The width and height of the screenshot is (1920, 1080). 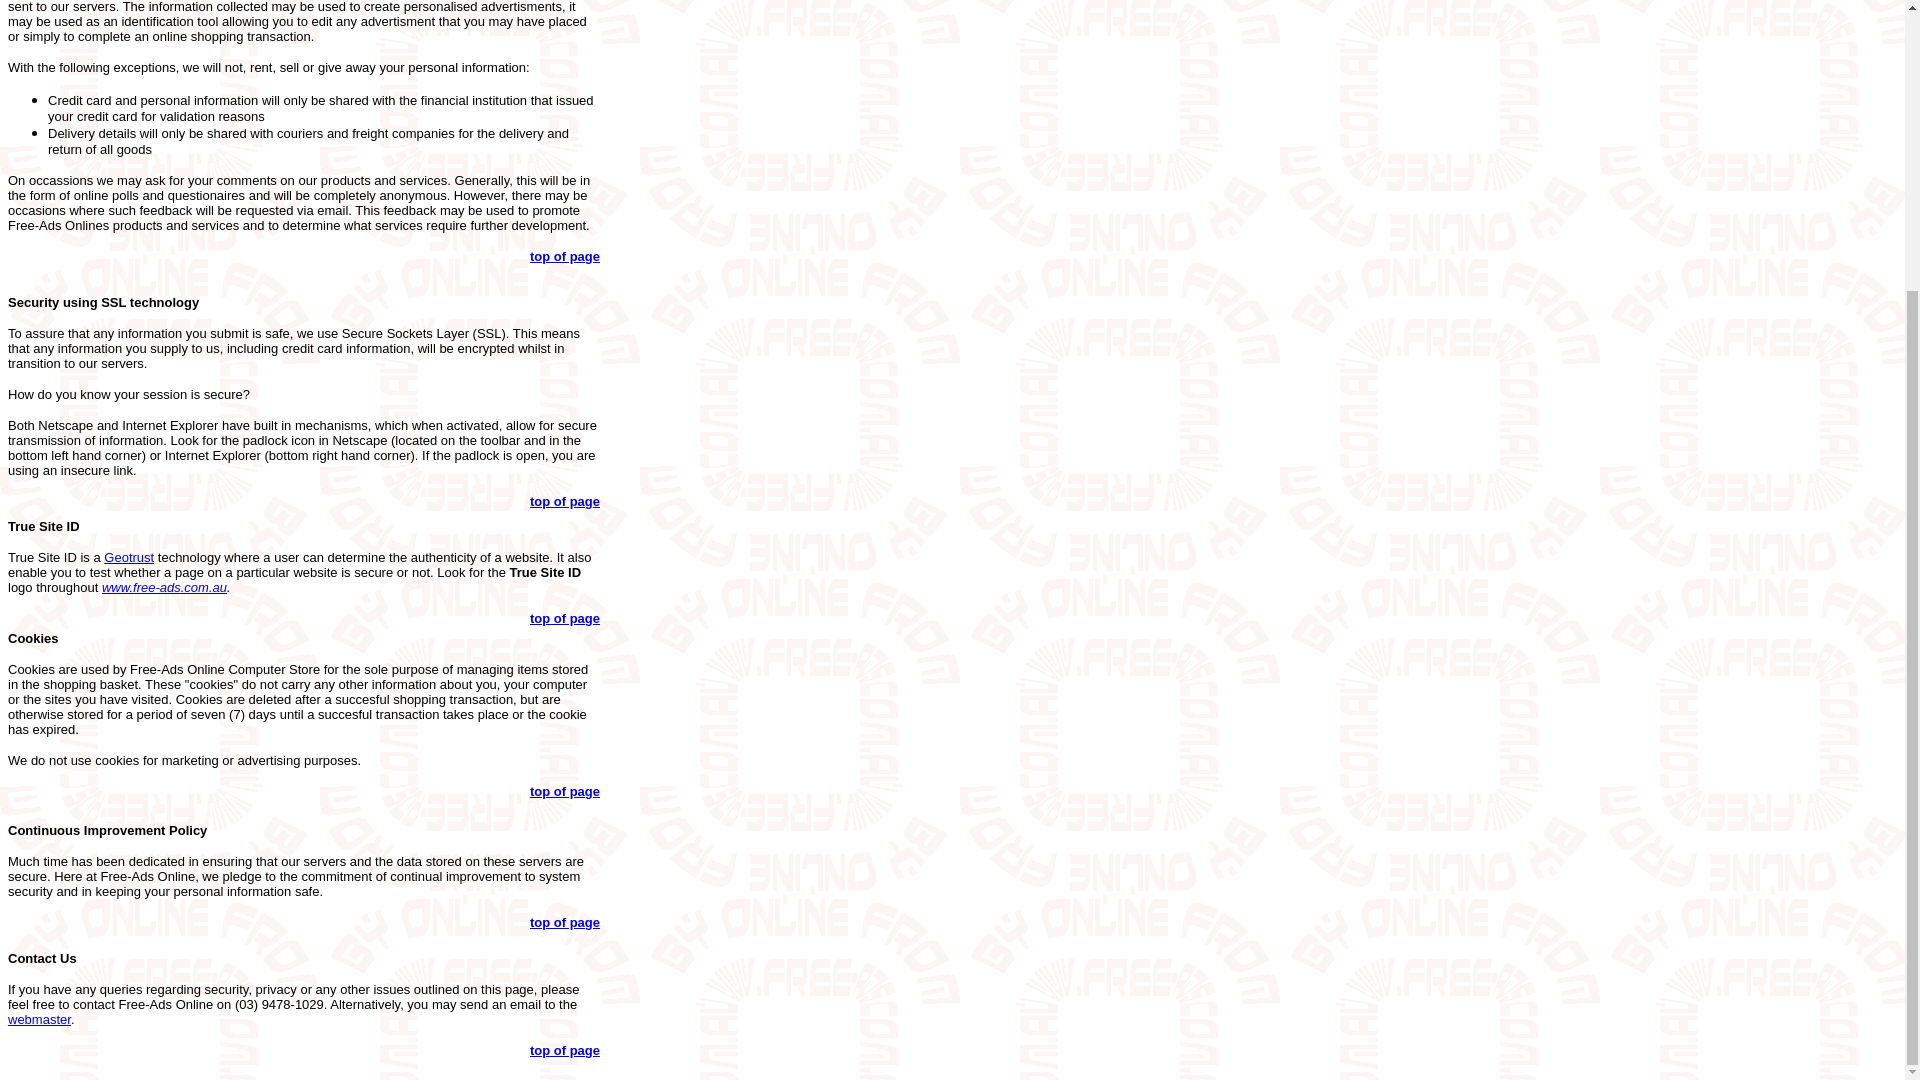 I want to click on Geotrust, so click(x=128, y=556).